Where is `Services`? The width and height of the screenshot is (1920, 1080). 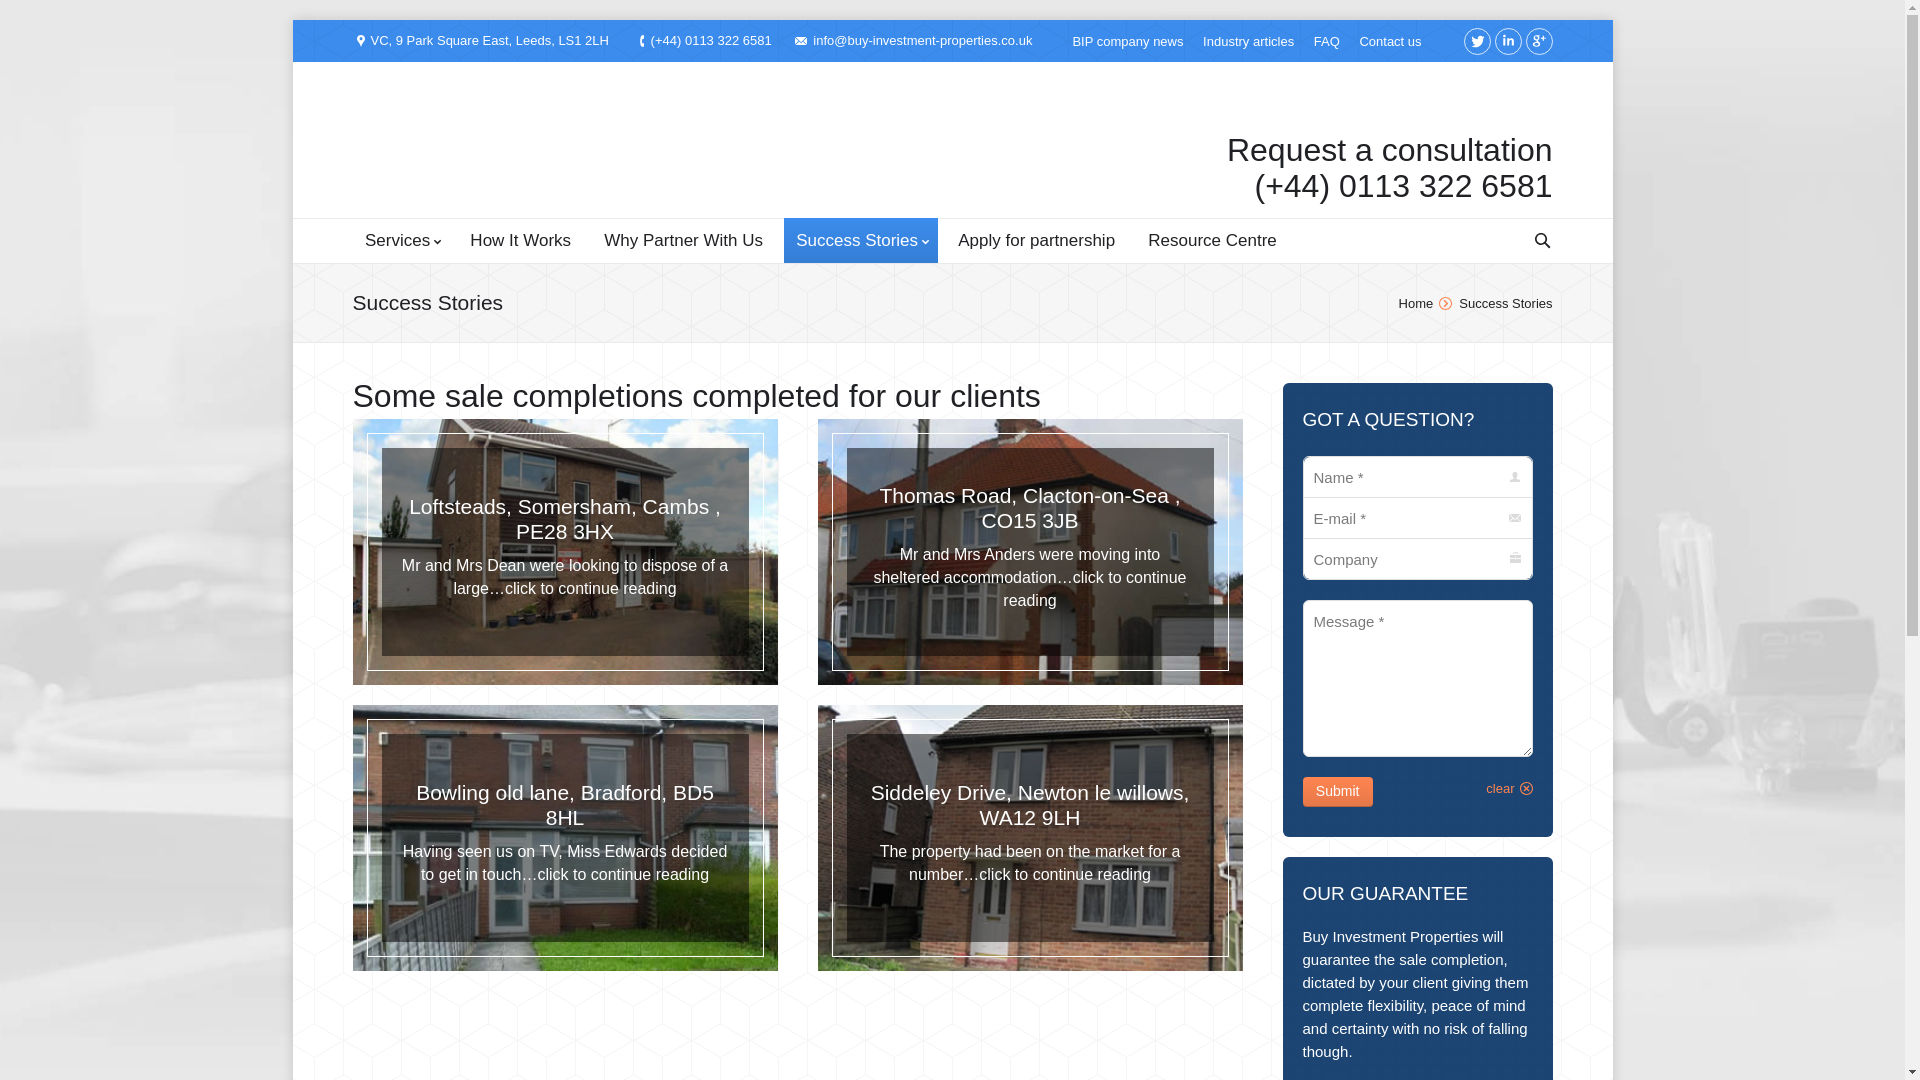 Services is located at coordinates (400, 240).